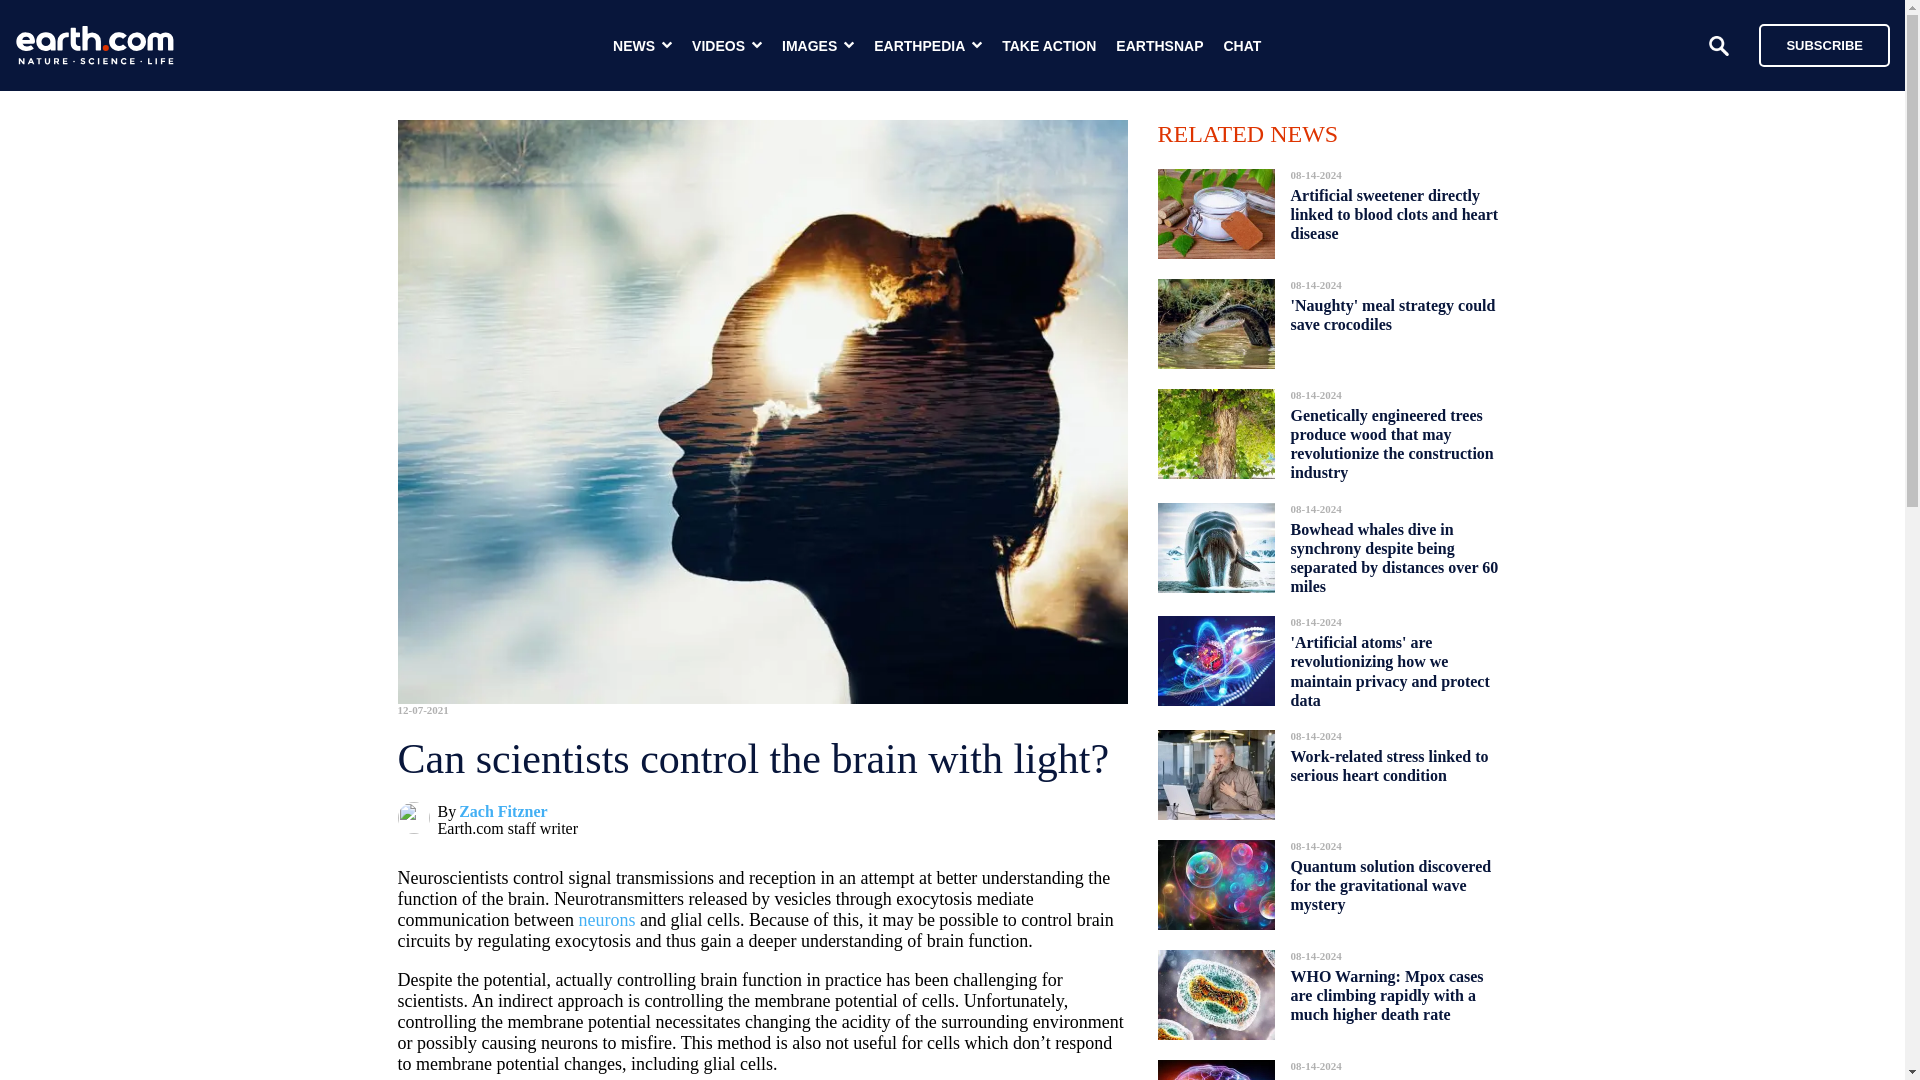  Describe the element at coordinates (502, 811) in the screenshot. I see `Zach Fitzner` at that location.